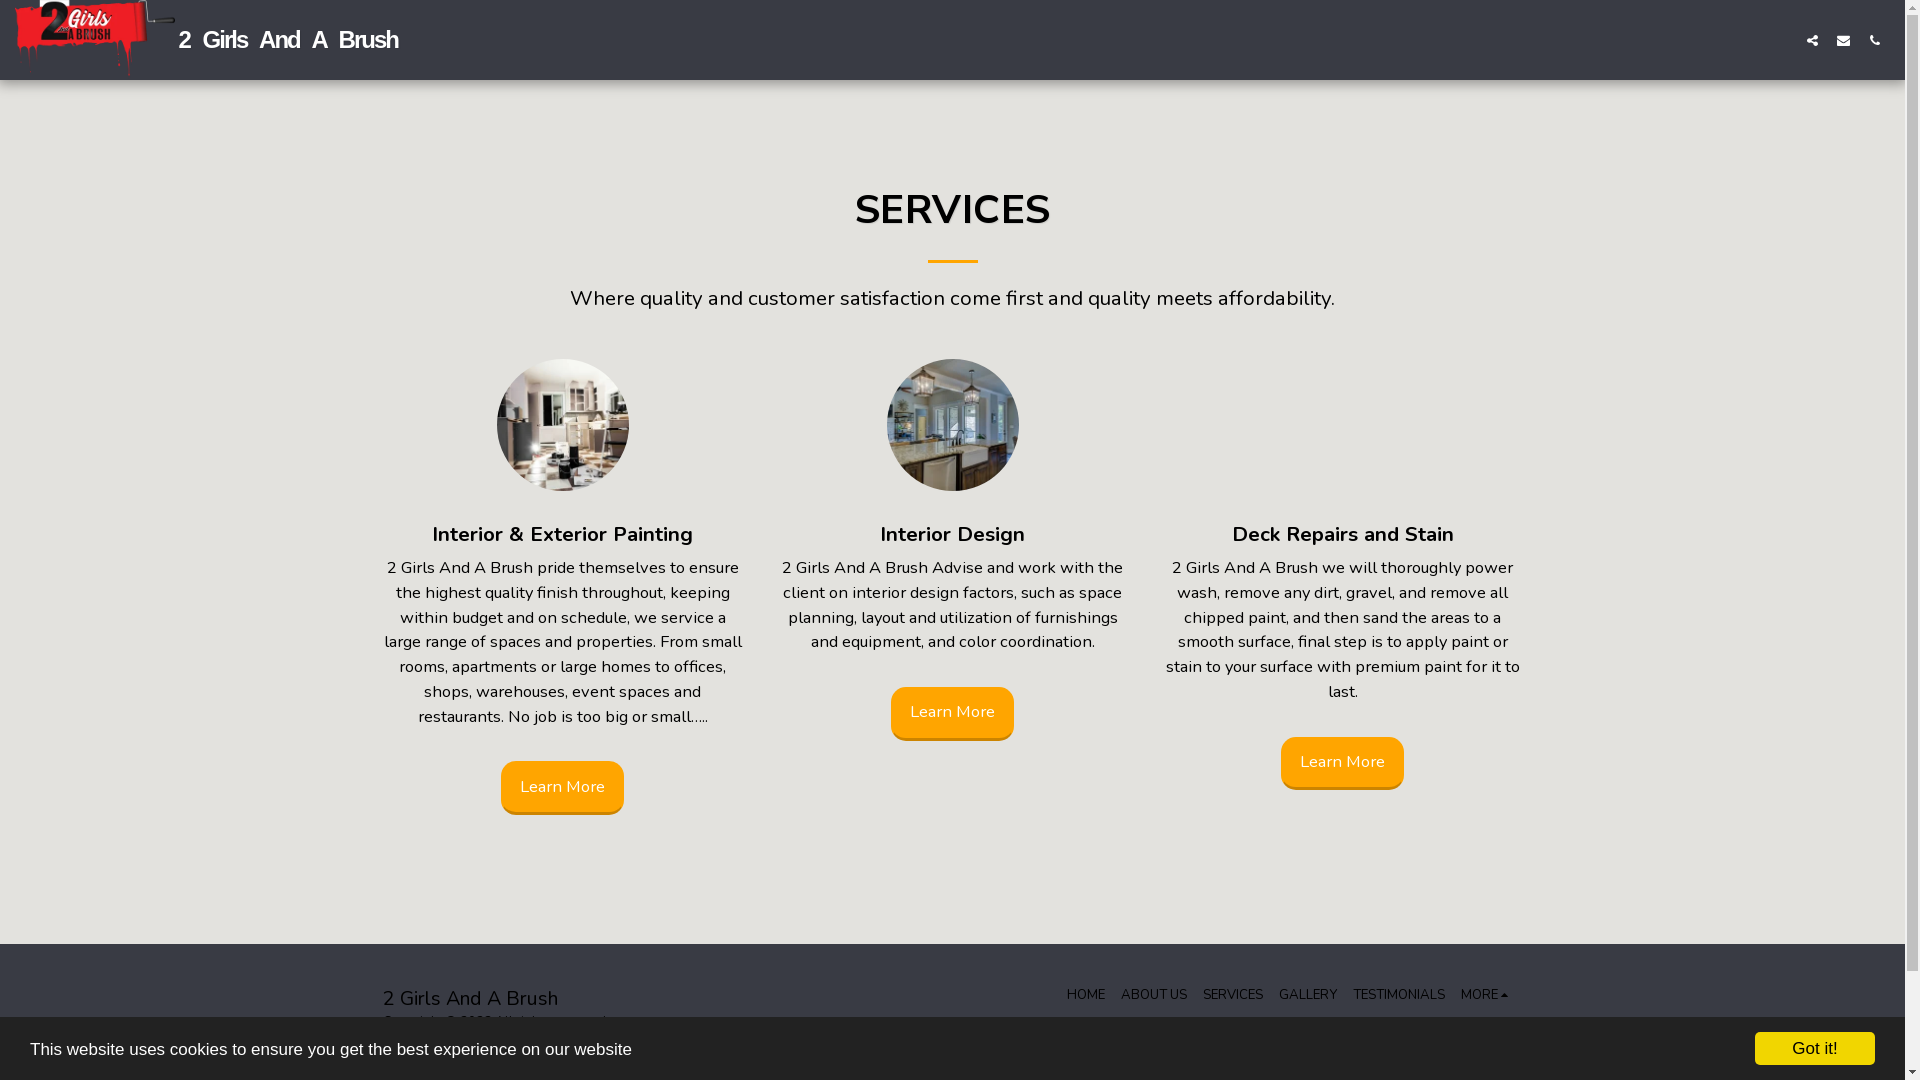 Image resolution: width=1920 pixels, height=1080 pixels. Describe the element at coordinates (1815, 1048) in the screenshot. I see `Got it!` at that location.